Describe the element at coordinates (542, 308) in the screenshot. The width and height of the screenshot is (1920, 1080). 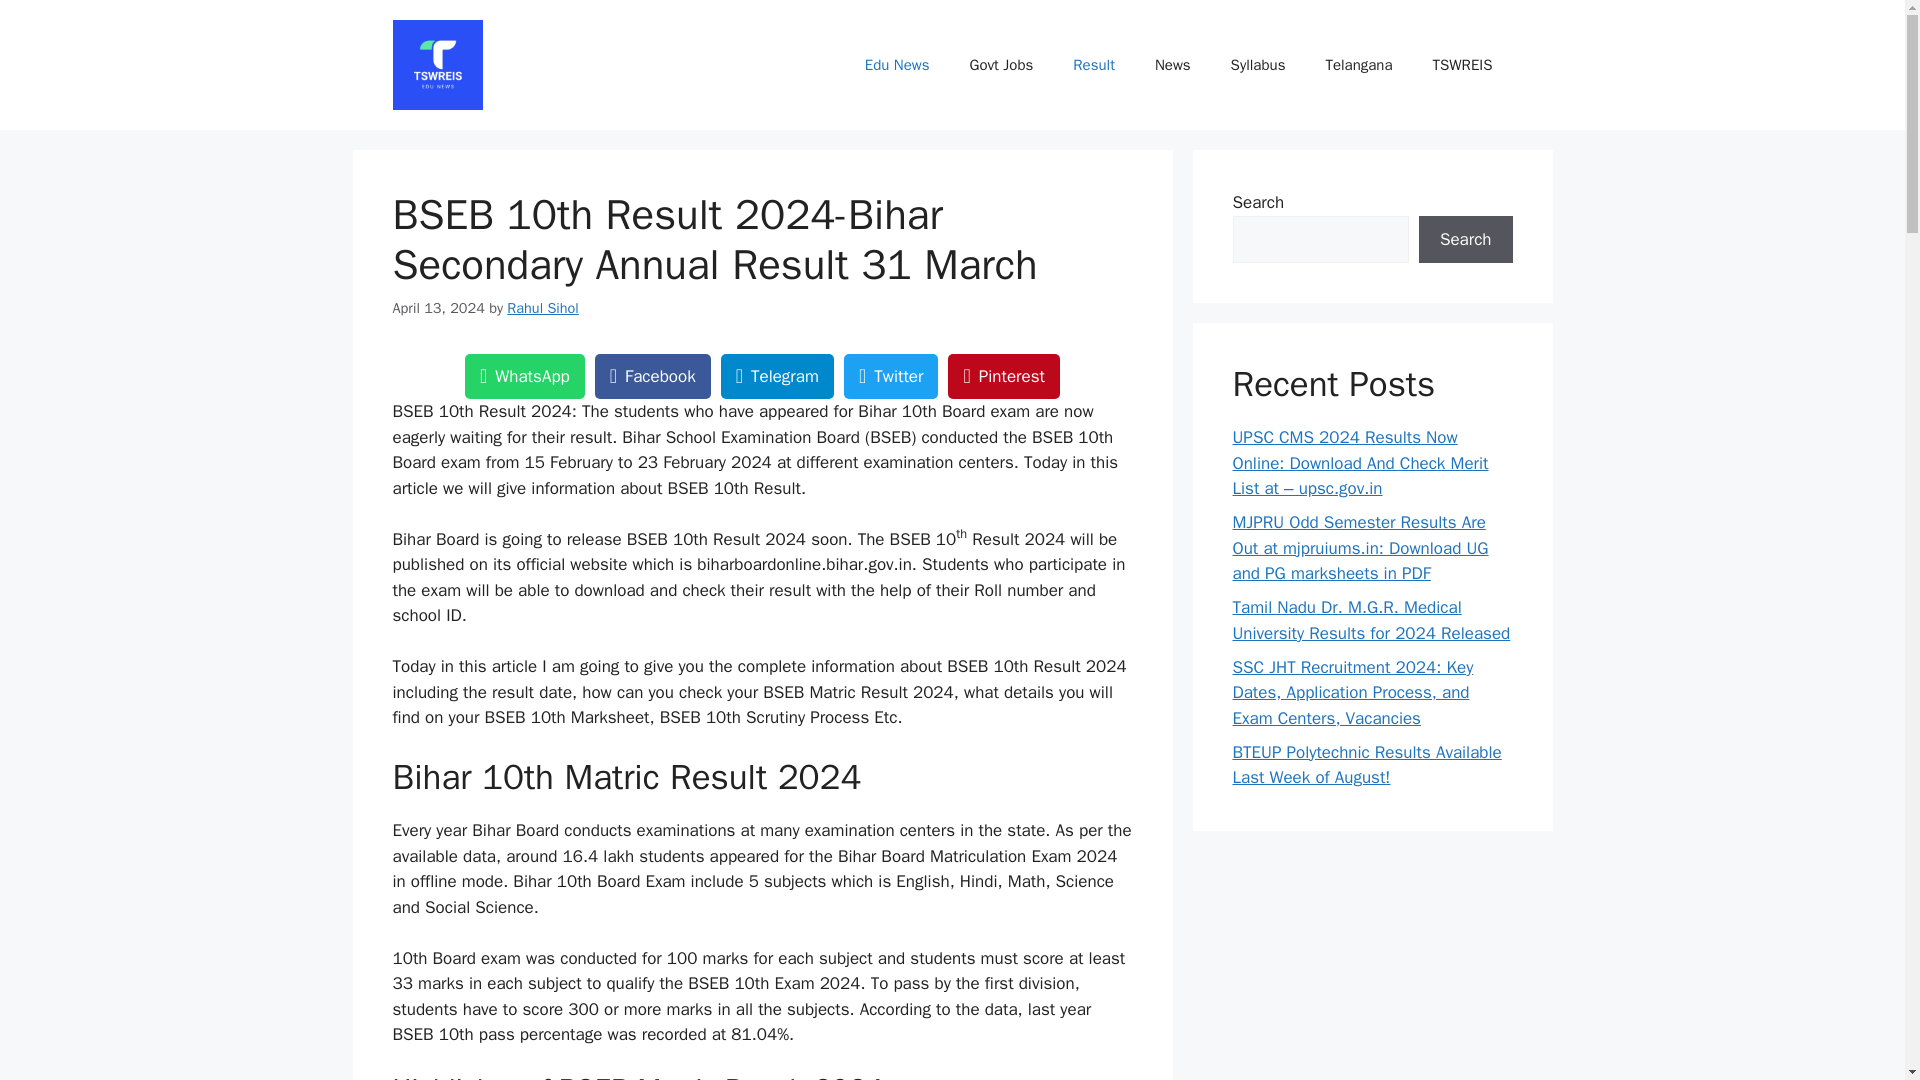
I see `View all posts by Rahul Sihol` at that location.